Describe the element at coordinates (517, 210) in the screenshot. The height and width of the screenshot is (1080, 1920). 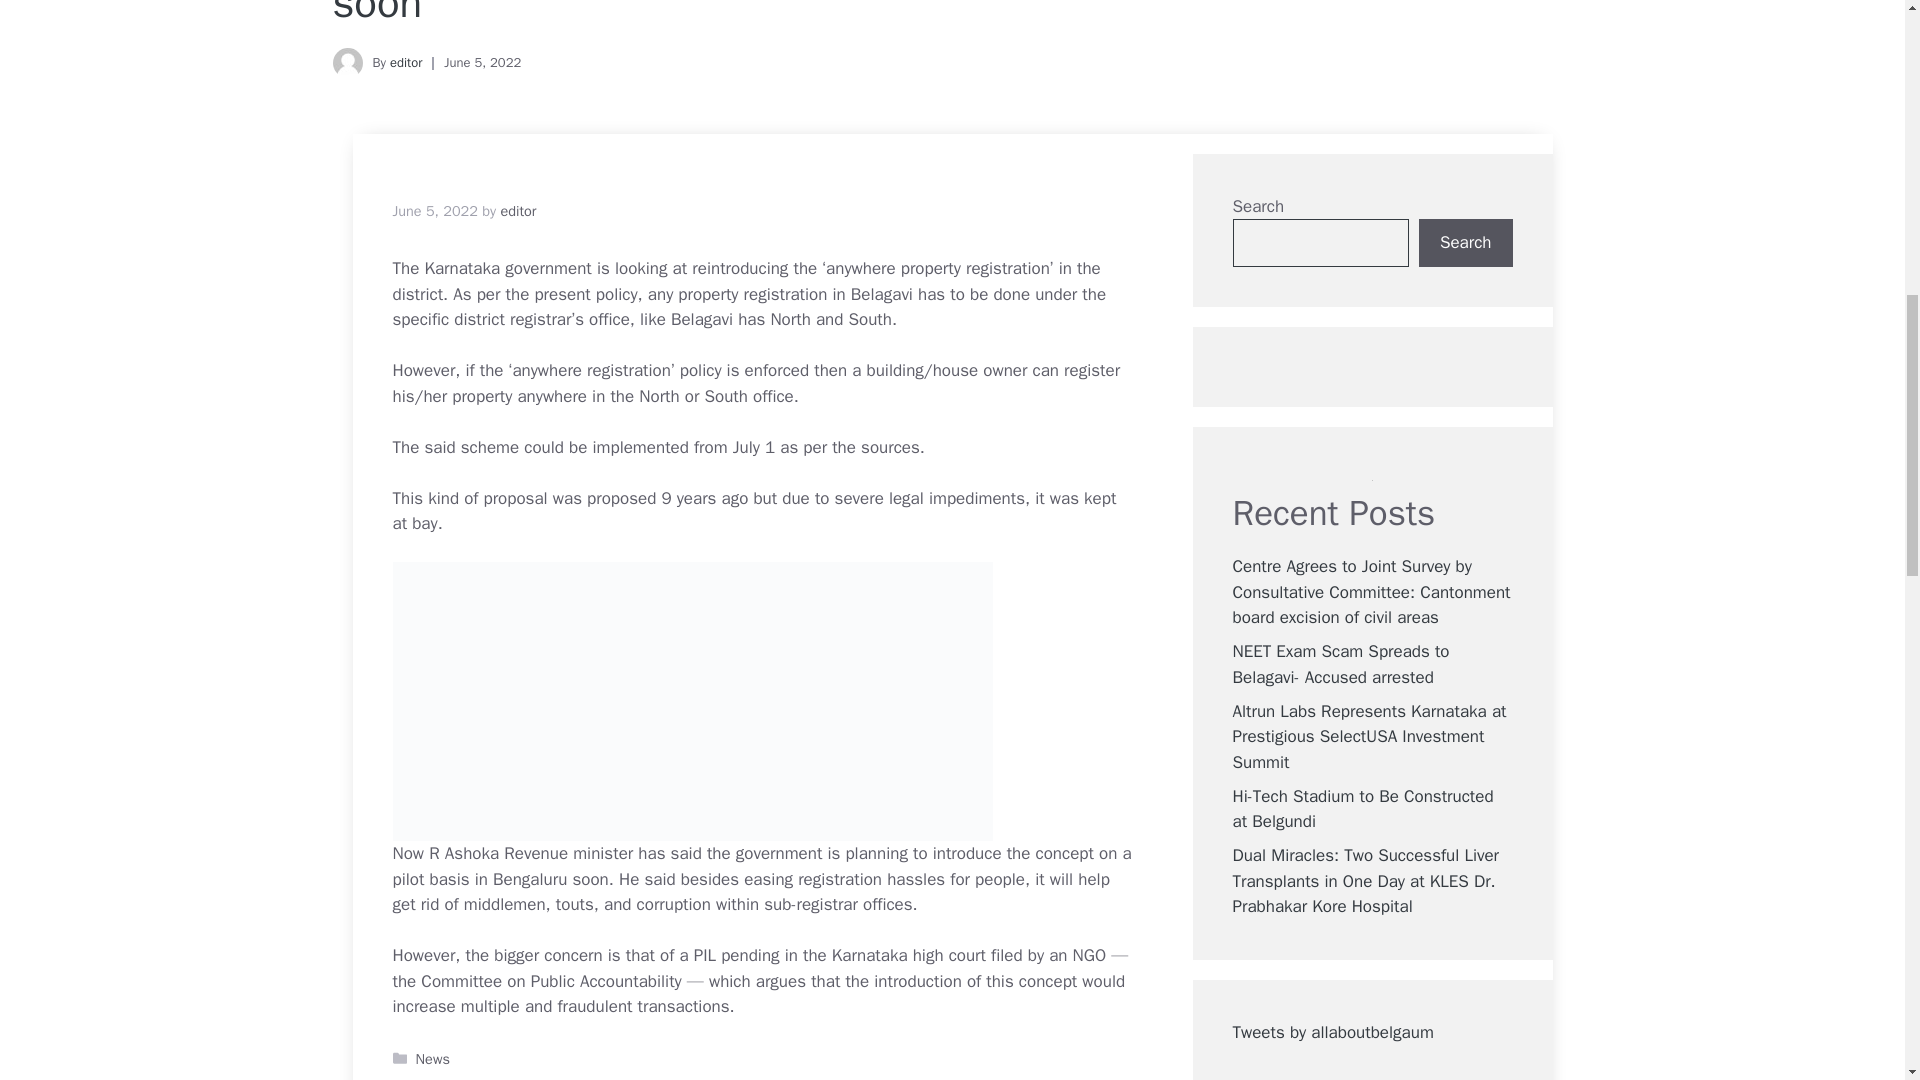
I see `View all posts by editor` at that location.